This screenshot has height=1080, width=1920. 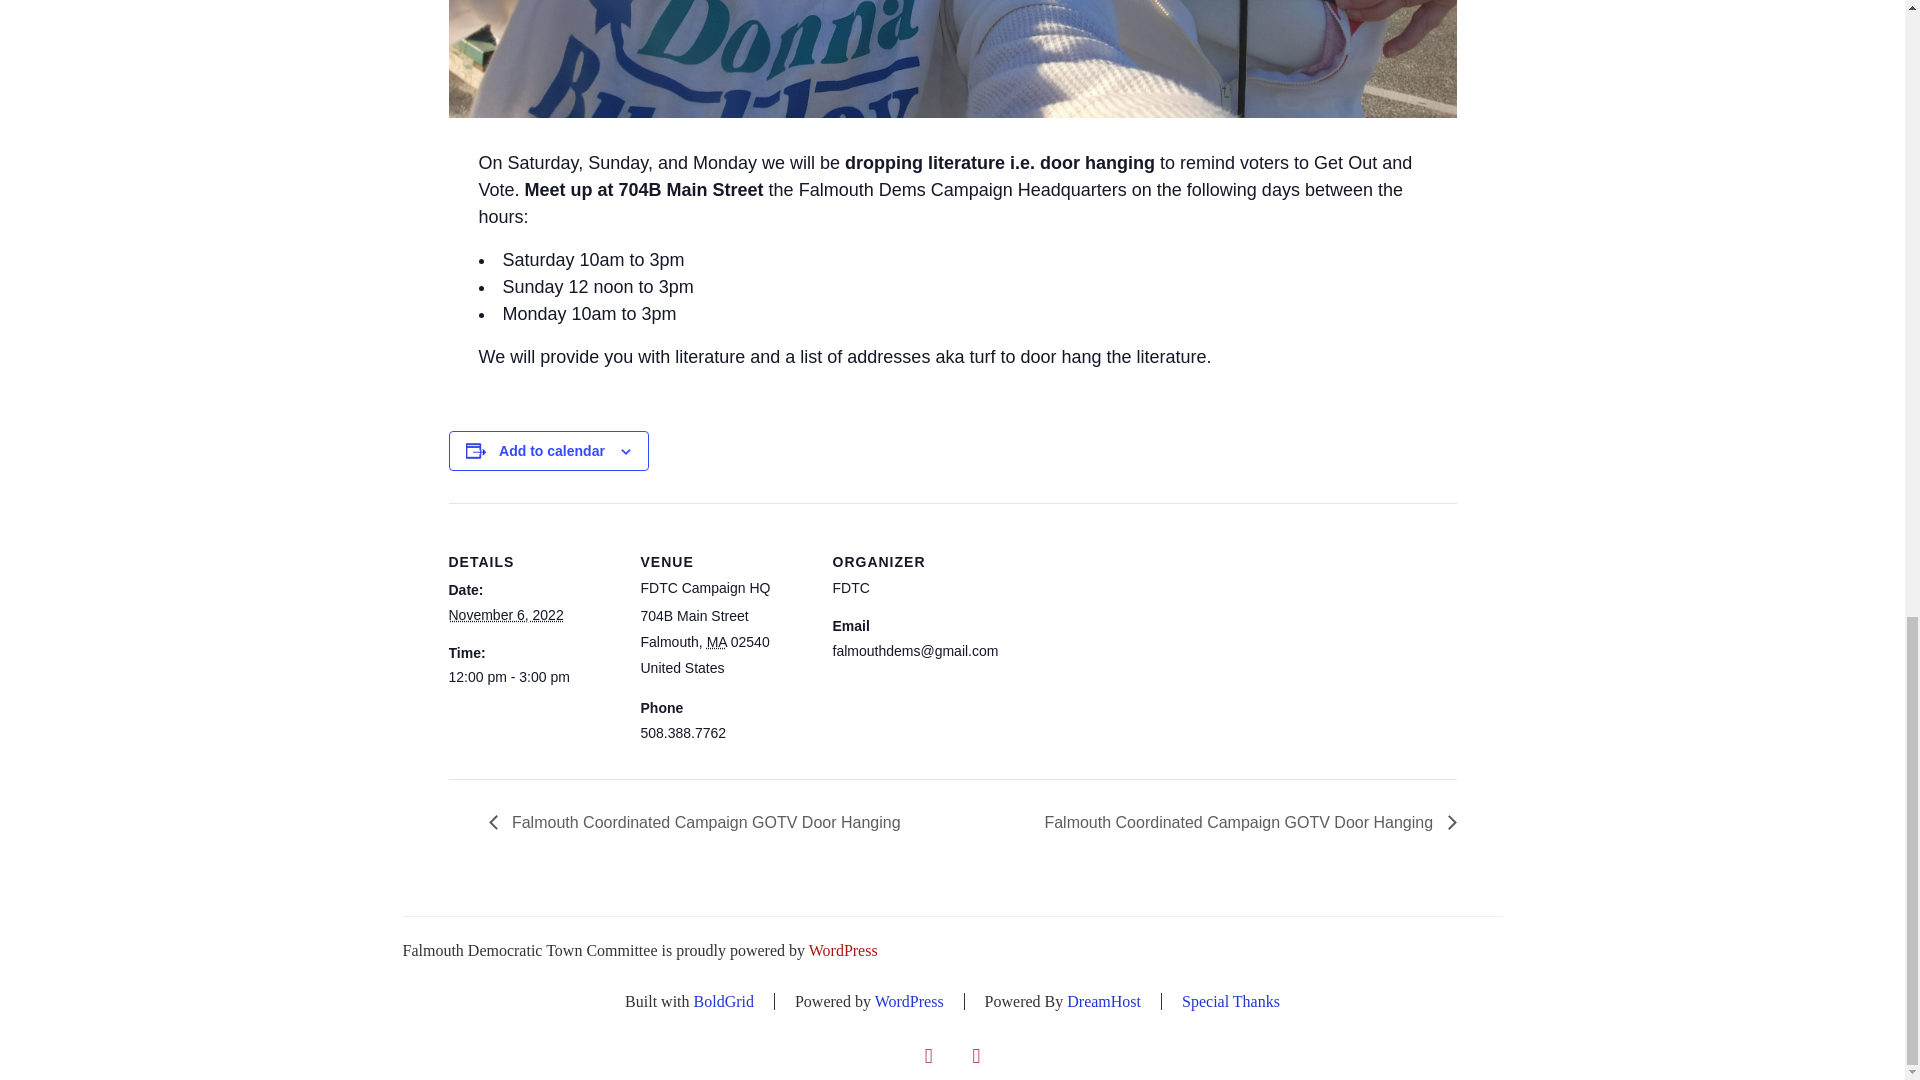 What do you see at coordinates (504, 614) in the screenshot?
I see `2022-11-06` at bounding box center [504, 614].